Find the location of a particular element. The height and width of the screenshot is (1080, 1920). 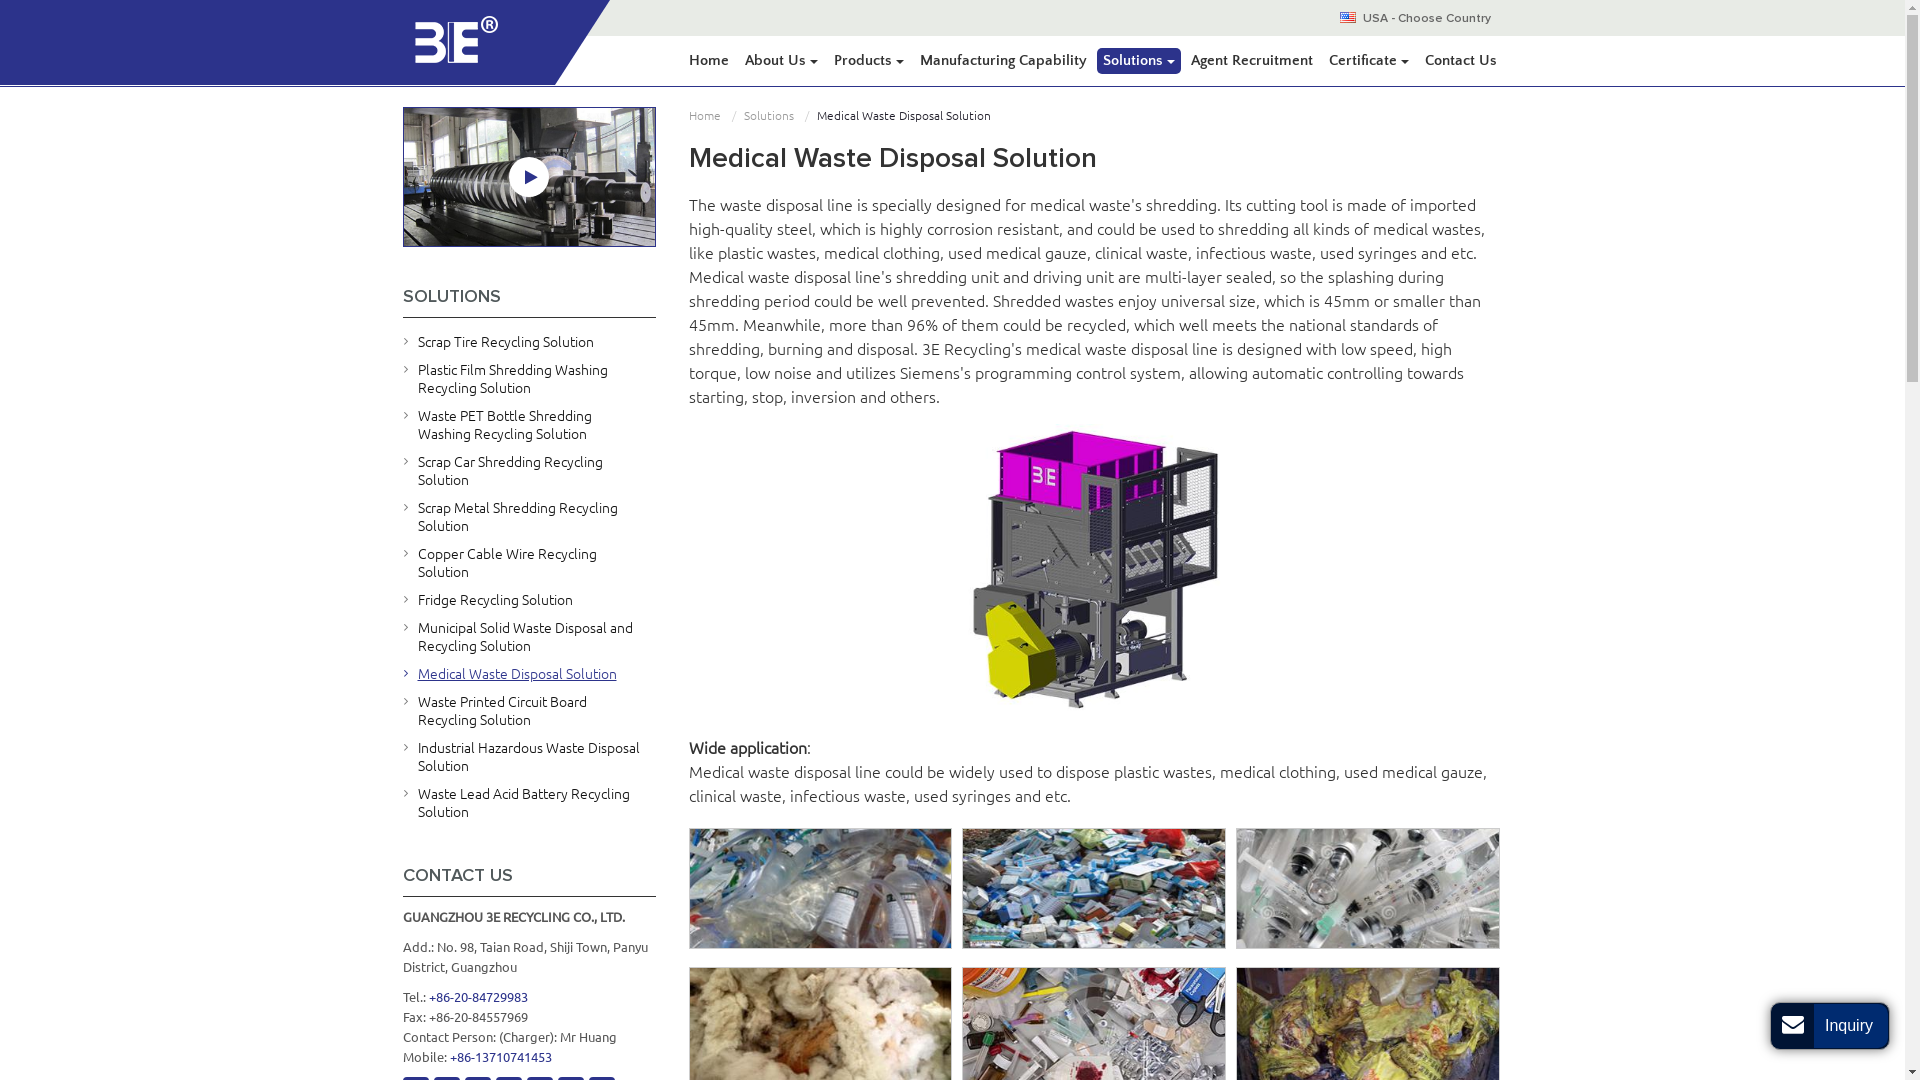

Certificate is located at coordinates (1368, 61).